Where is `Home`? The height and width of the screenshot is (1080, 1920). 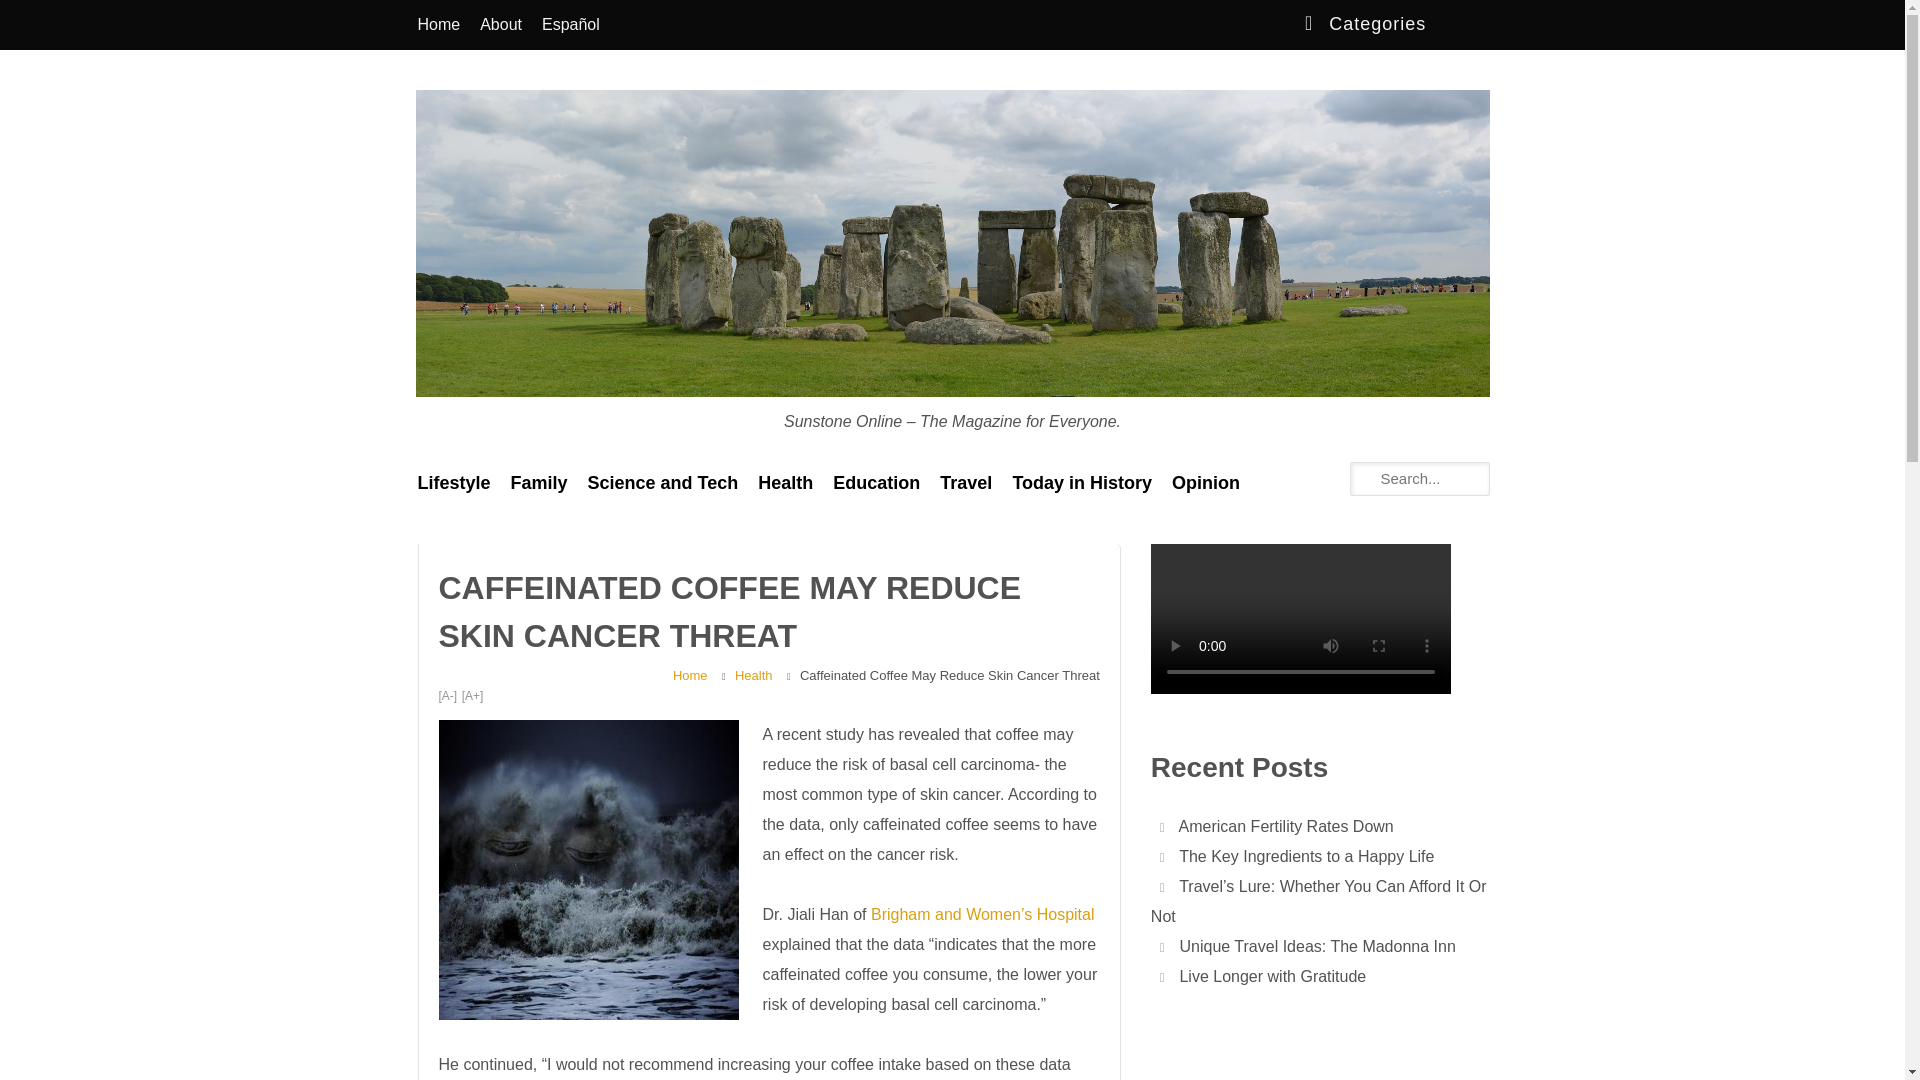 Home is located at coordinates (438, 24).